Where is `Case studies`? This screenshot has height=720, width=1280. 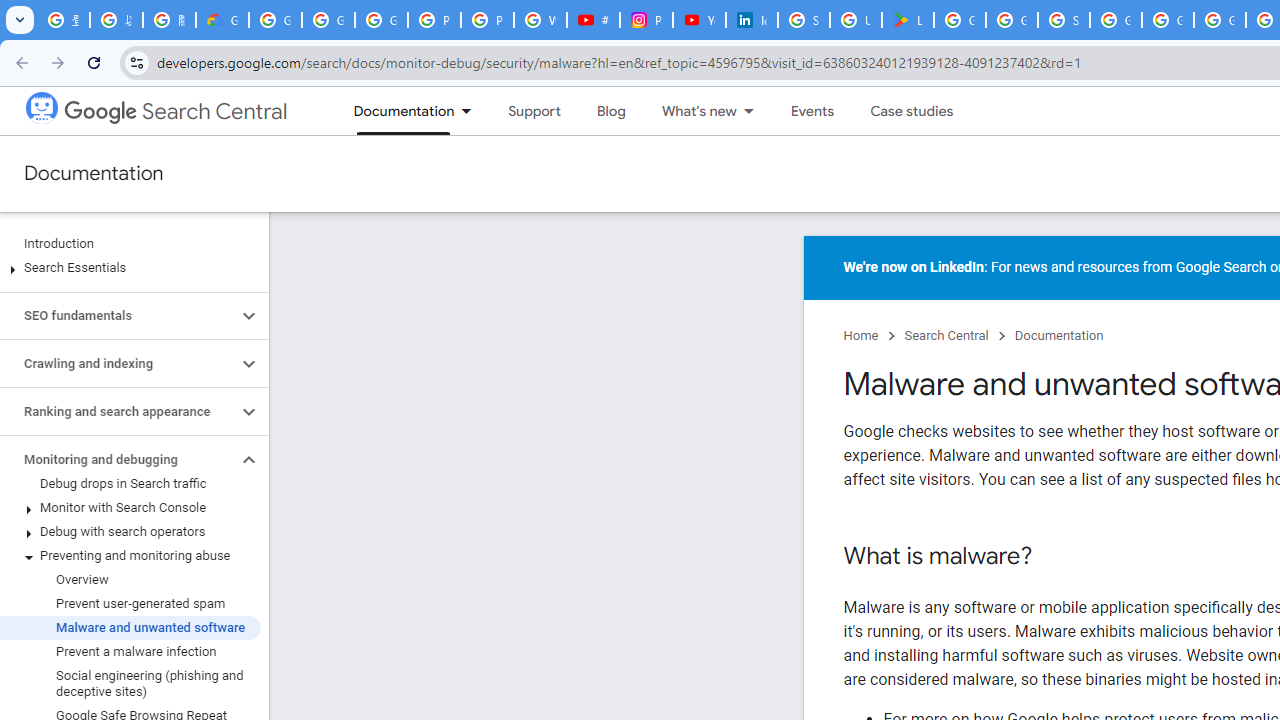
Case studies is located at coordinates (912, 111).